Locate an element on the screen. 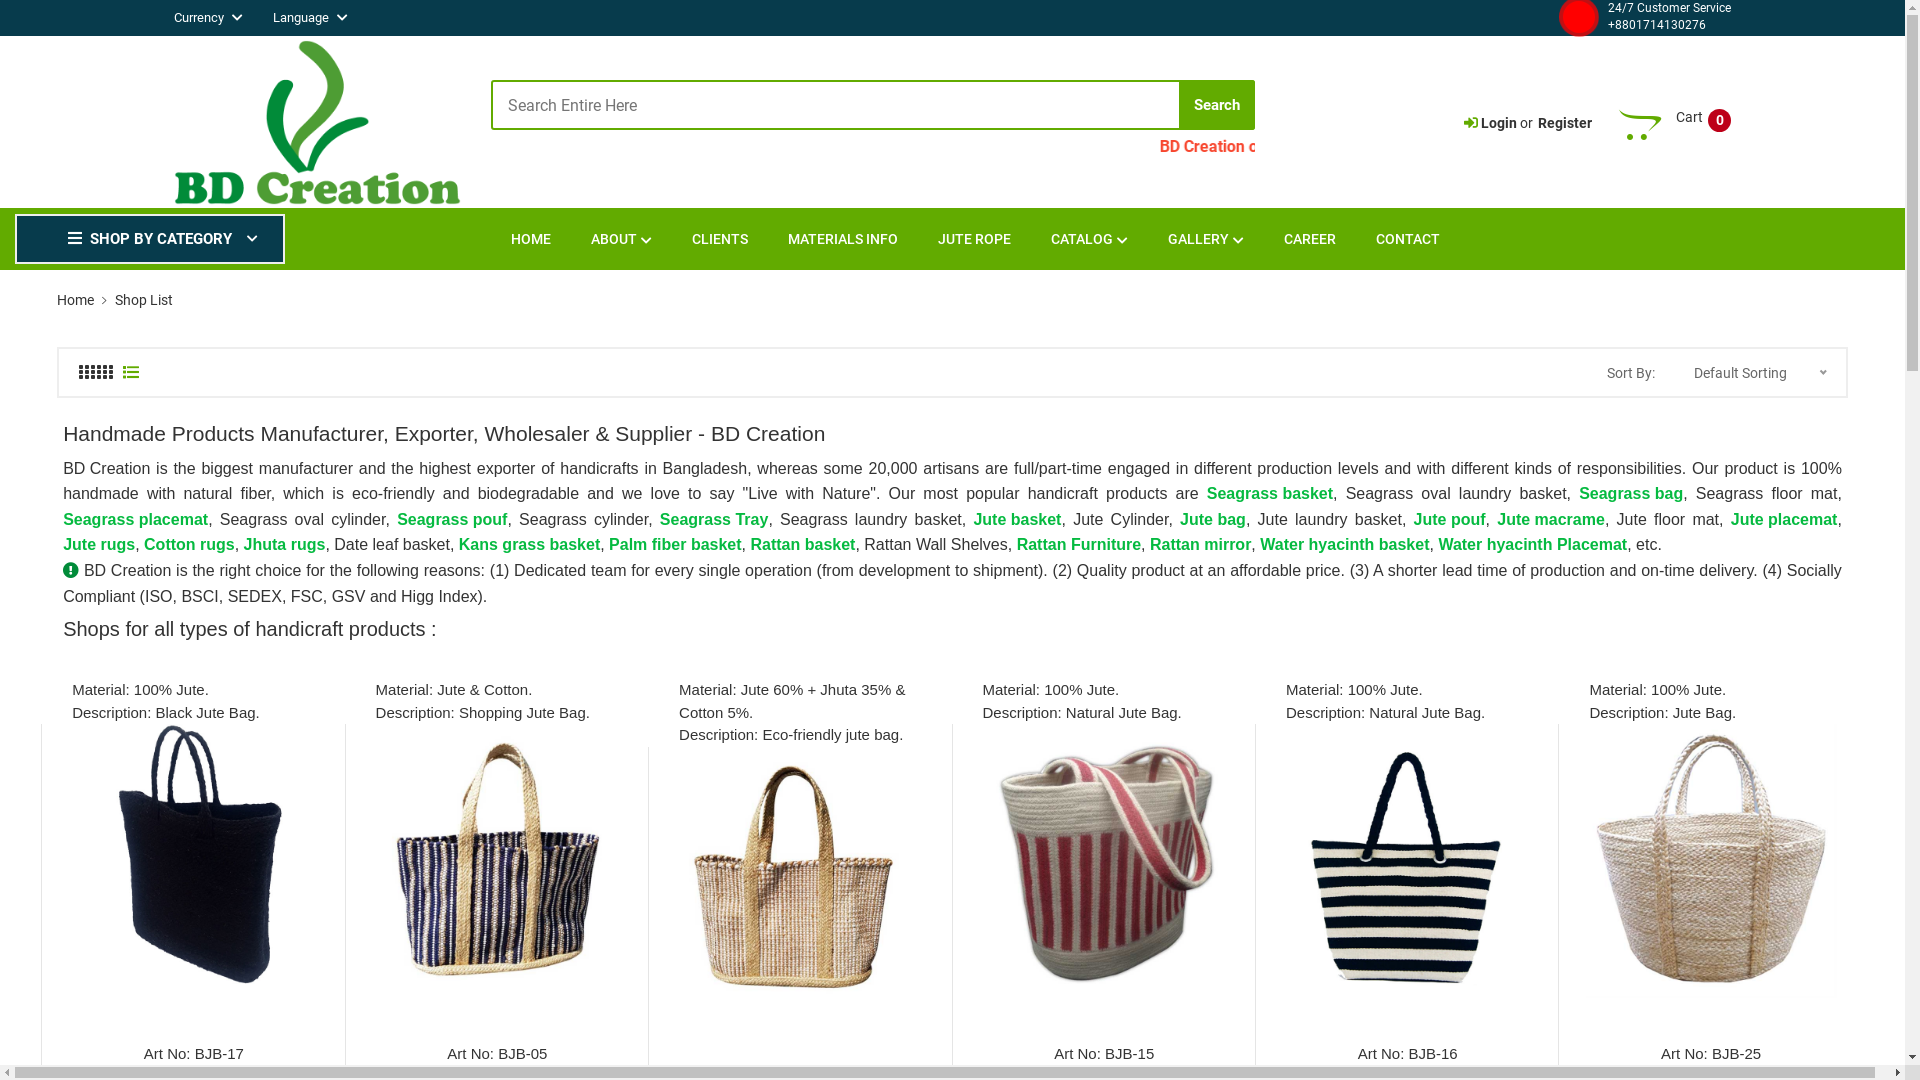 The height and width of the screenshot is (1080, 1920). JUTE ROPE is located at coordinates (974, 240).